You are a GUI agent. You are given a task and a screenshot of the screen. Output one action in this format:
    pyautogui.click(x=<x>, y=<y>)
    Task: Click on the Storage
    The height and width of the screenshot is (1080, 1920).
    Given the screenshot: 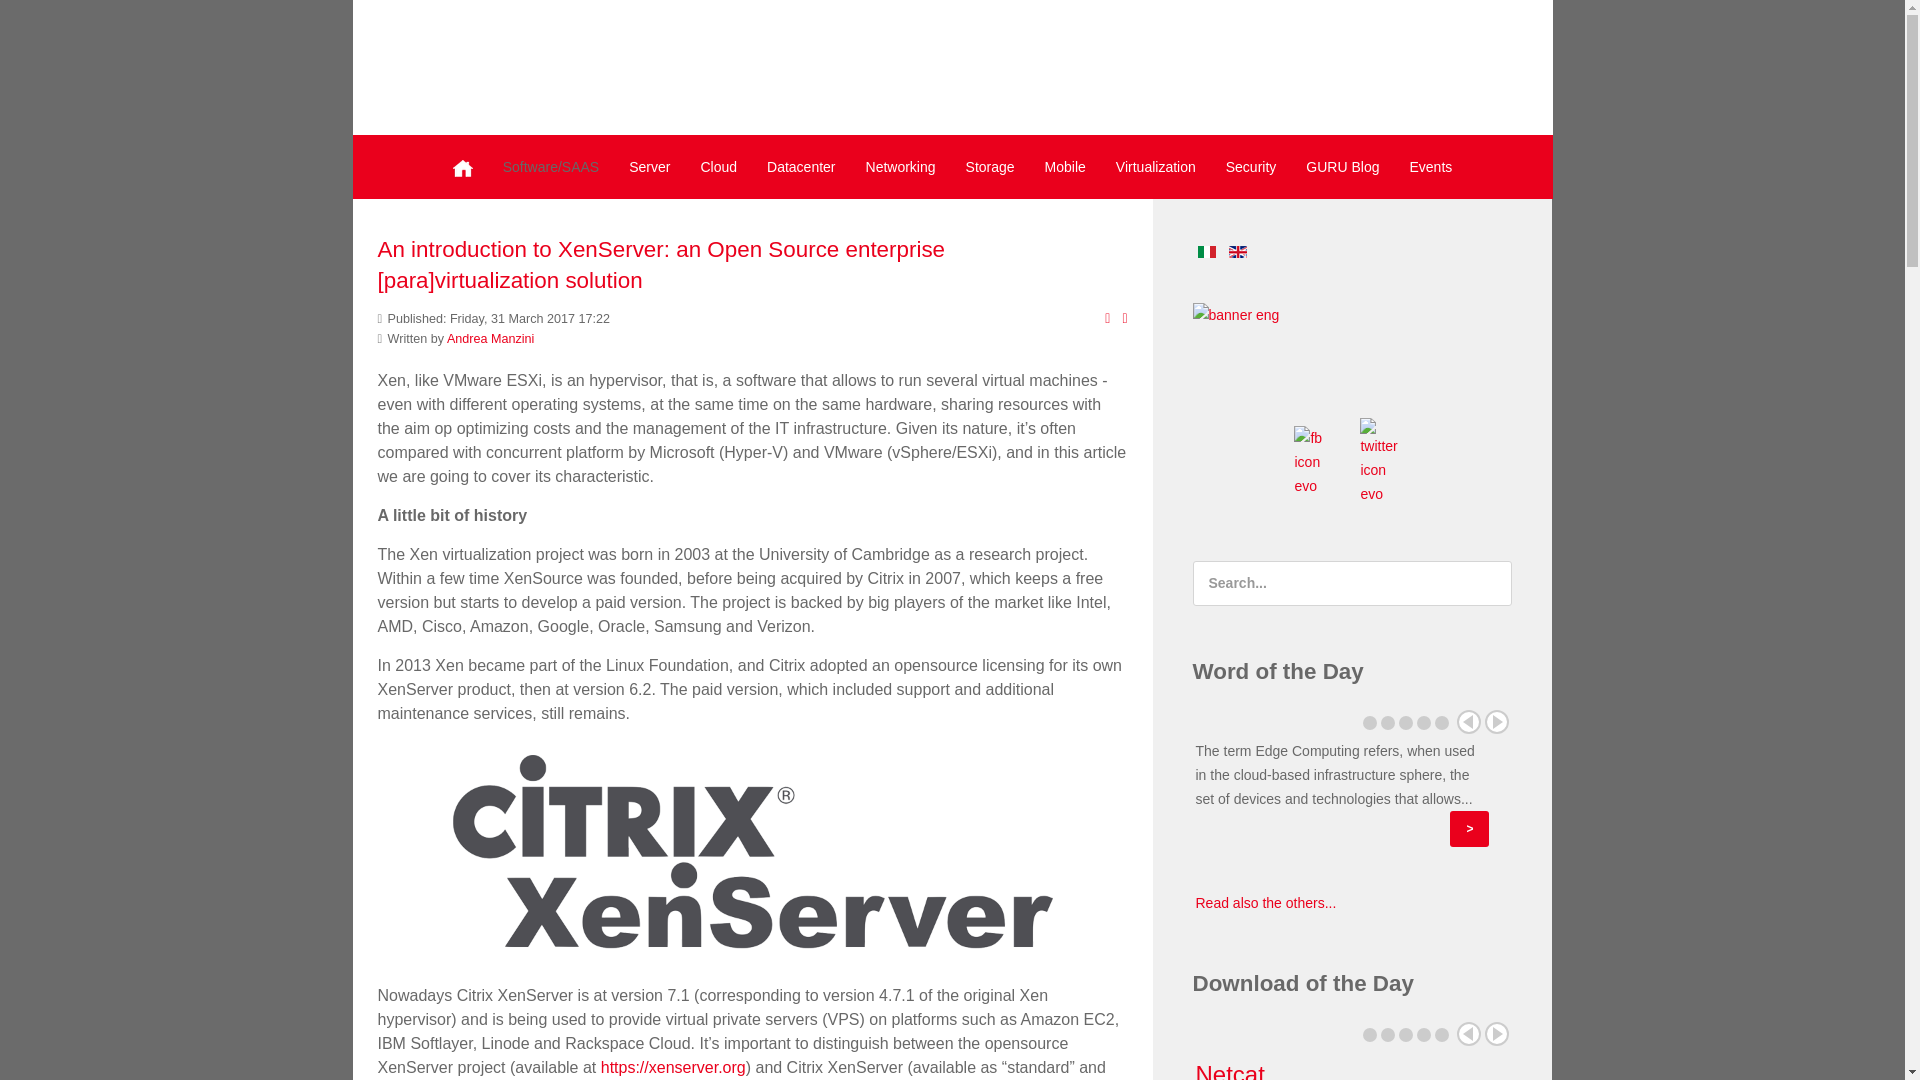 What is the action you would take?
    pyautogui.click(x=990, y=166)
    